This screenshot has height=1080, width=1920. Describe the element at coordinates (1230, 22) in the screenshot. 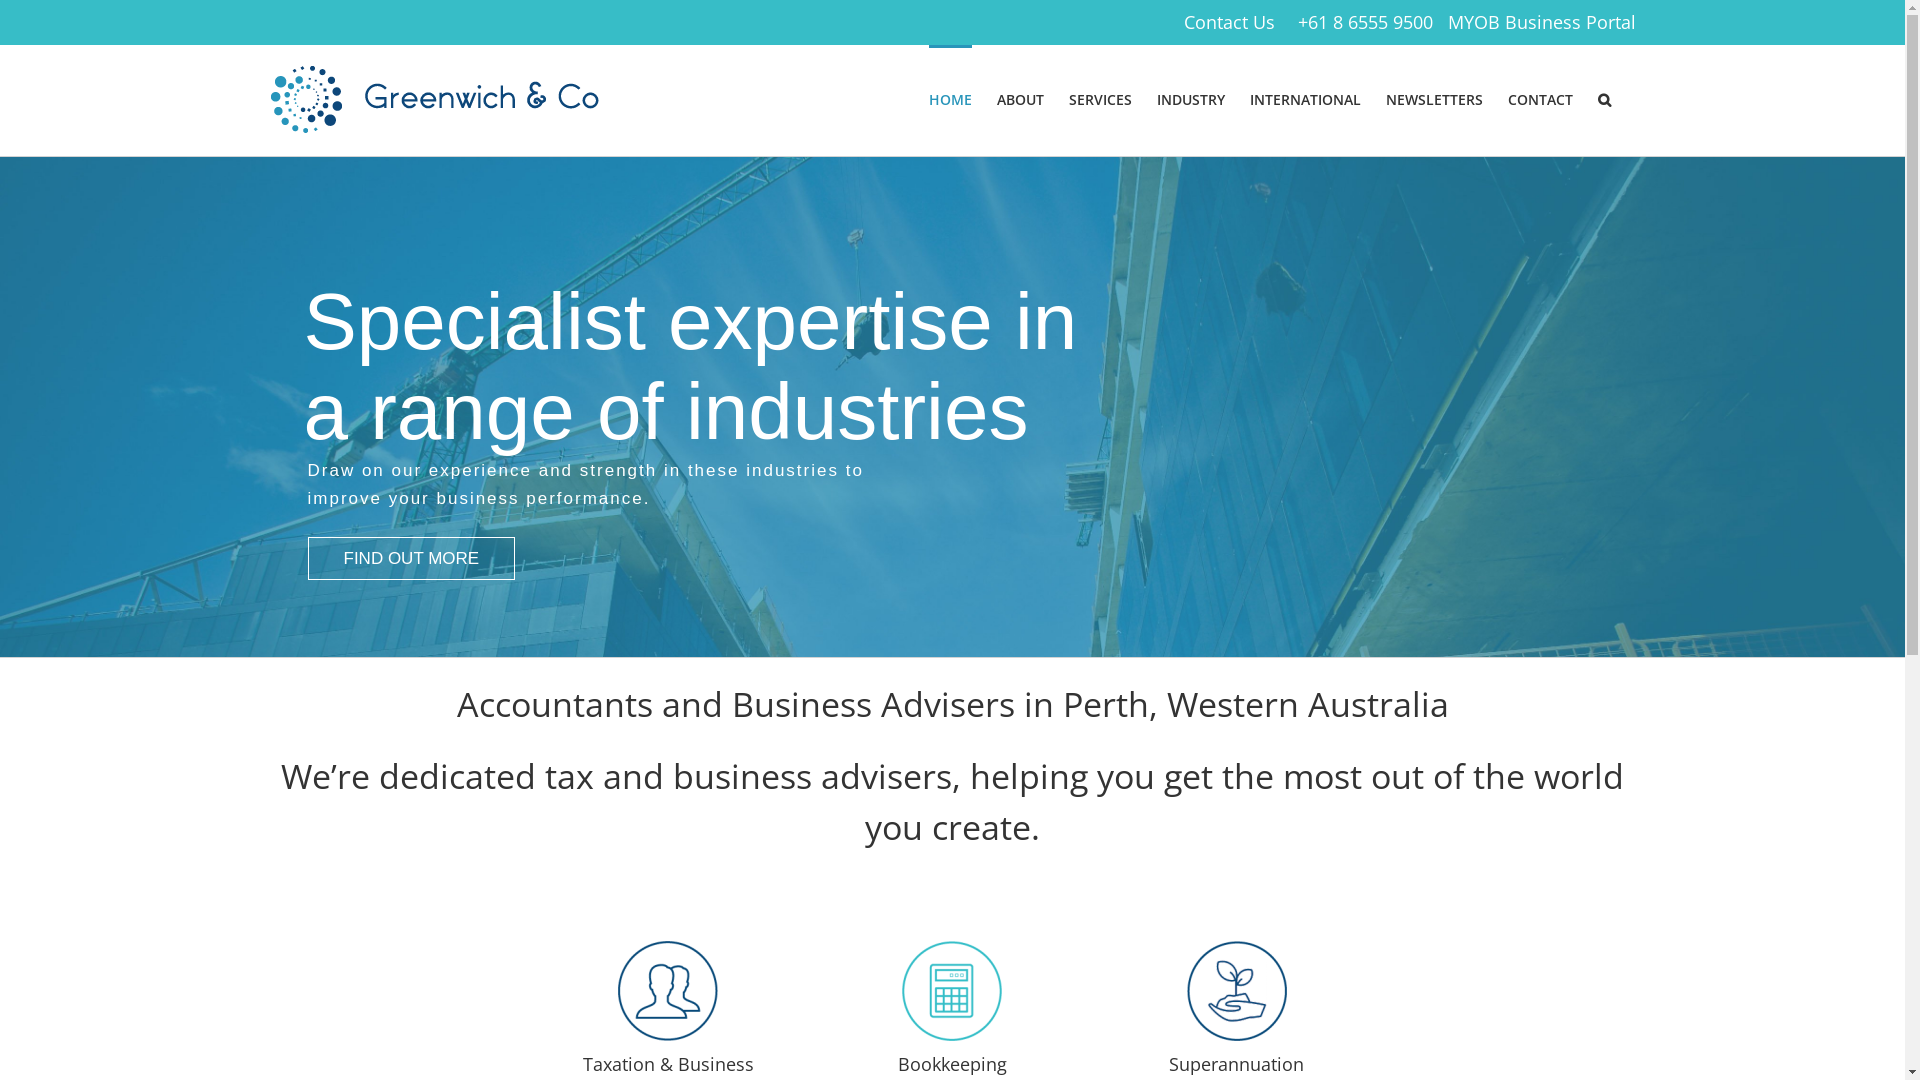

I see `Contact Us` at that location.